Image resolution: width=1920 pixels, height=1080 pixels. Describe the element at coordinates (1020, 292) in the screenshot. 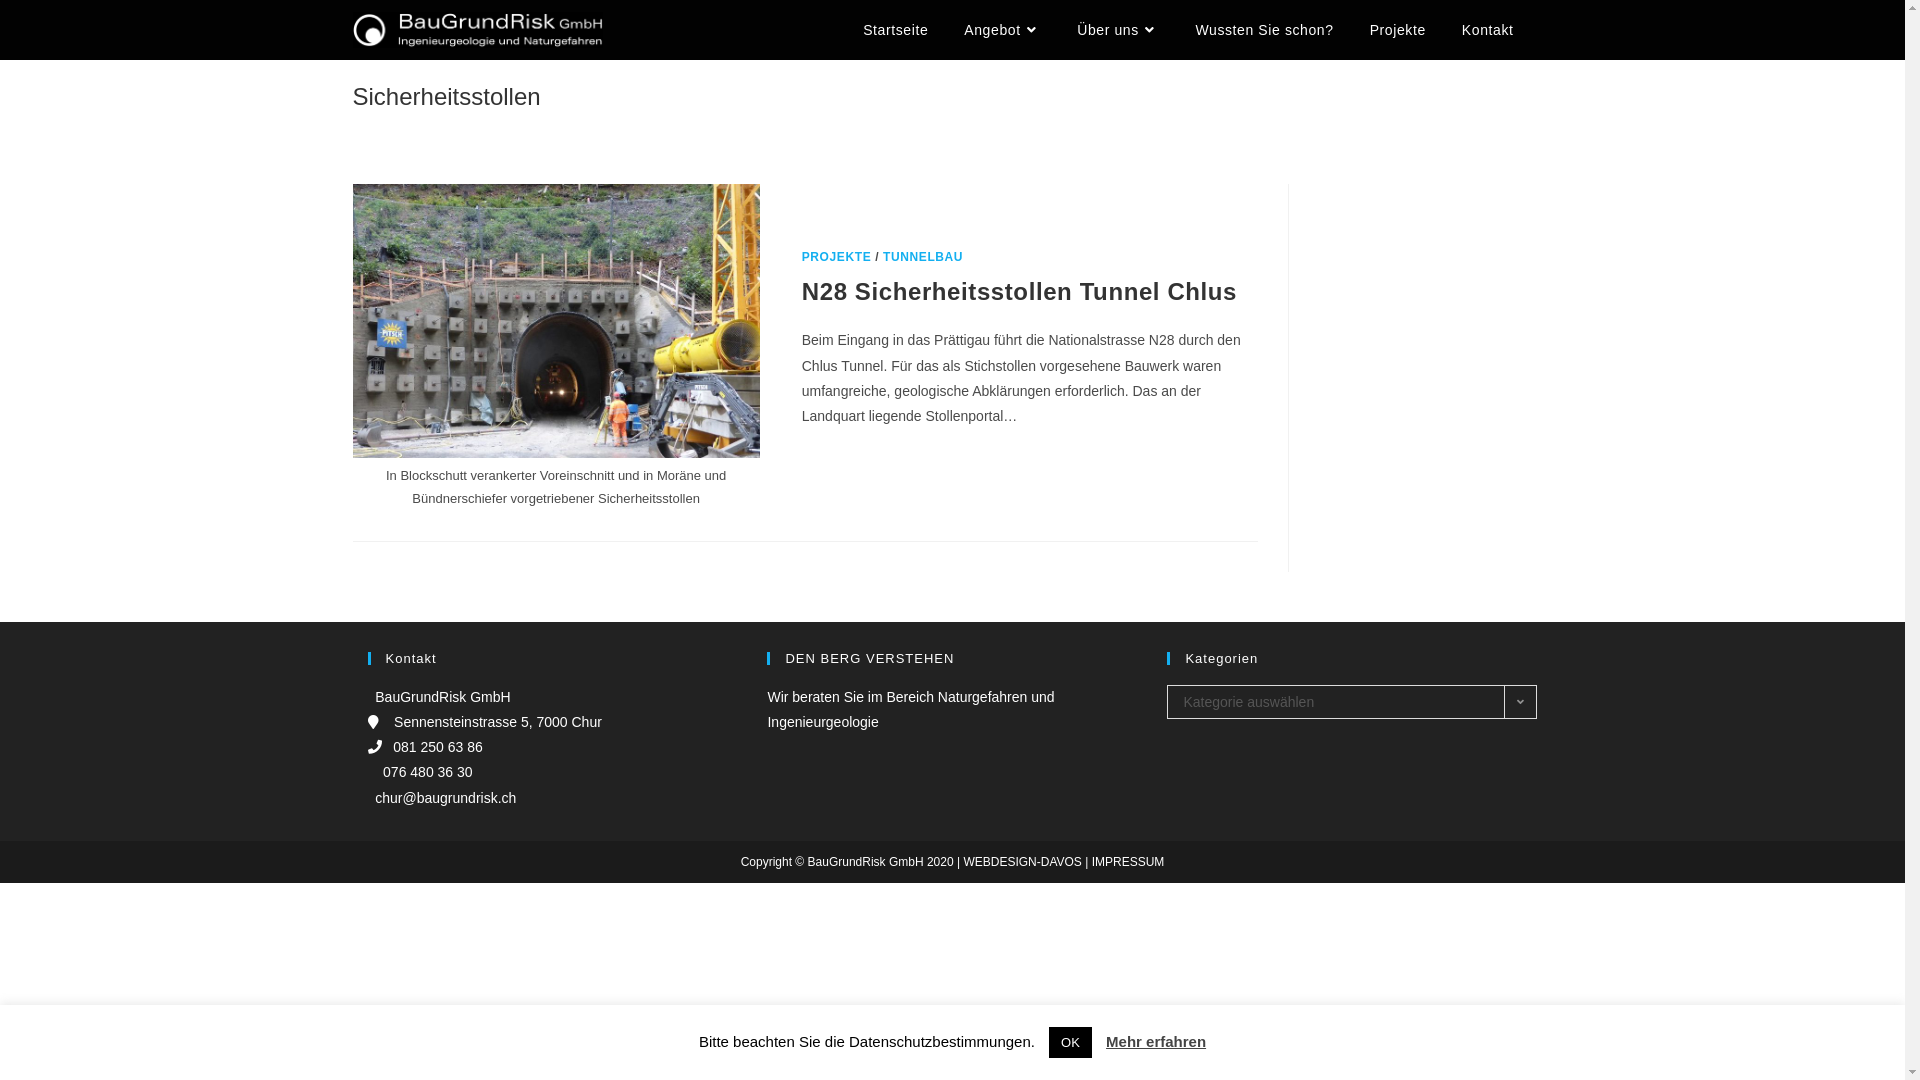

I see `N28 Sicherheitsstollen Tunnel Chlus` at that location.